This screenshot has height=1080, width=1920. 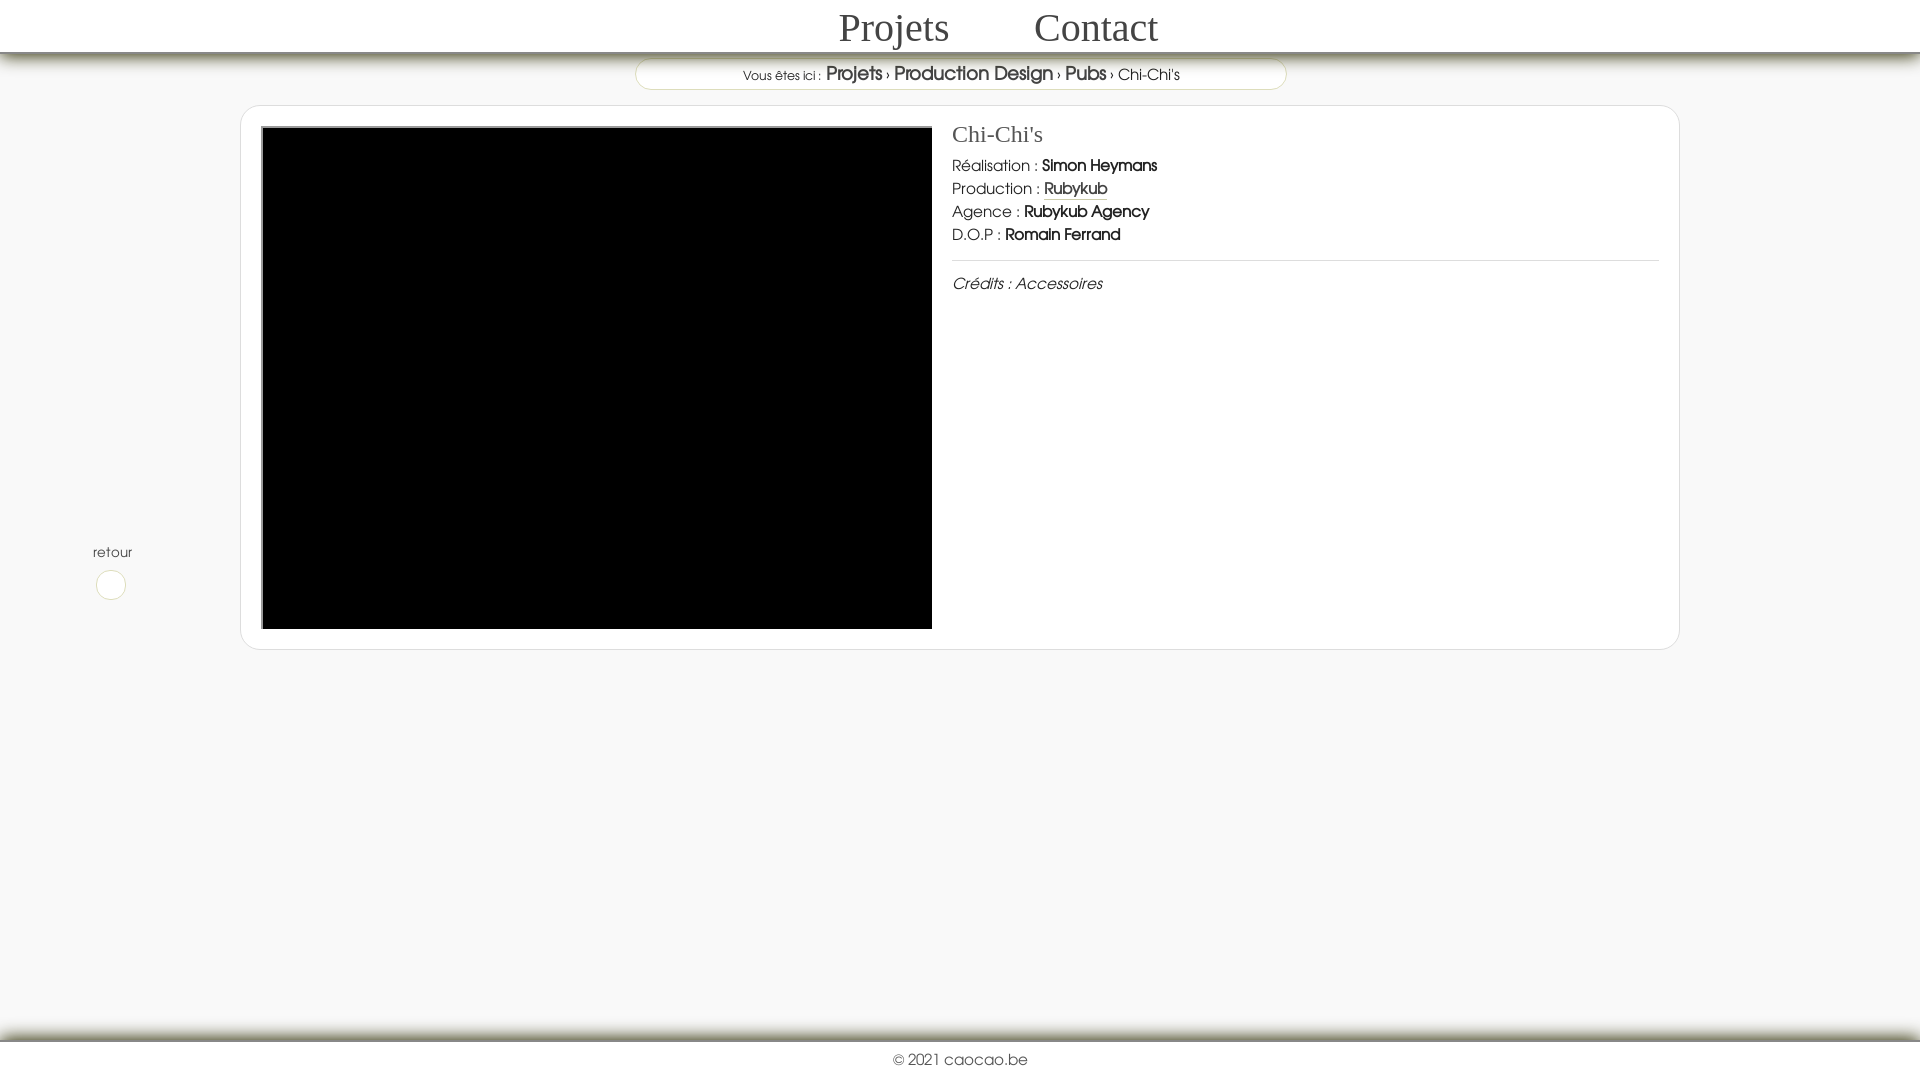 What do you see at coordinates (1096, 28) in the screenshot?
I see `Contact` at bounding box center [1096, 28].